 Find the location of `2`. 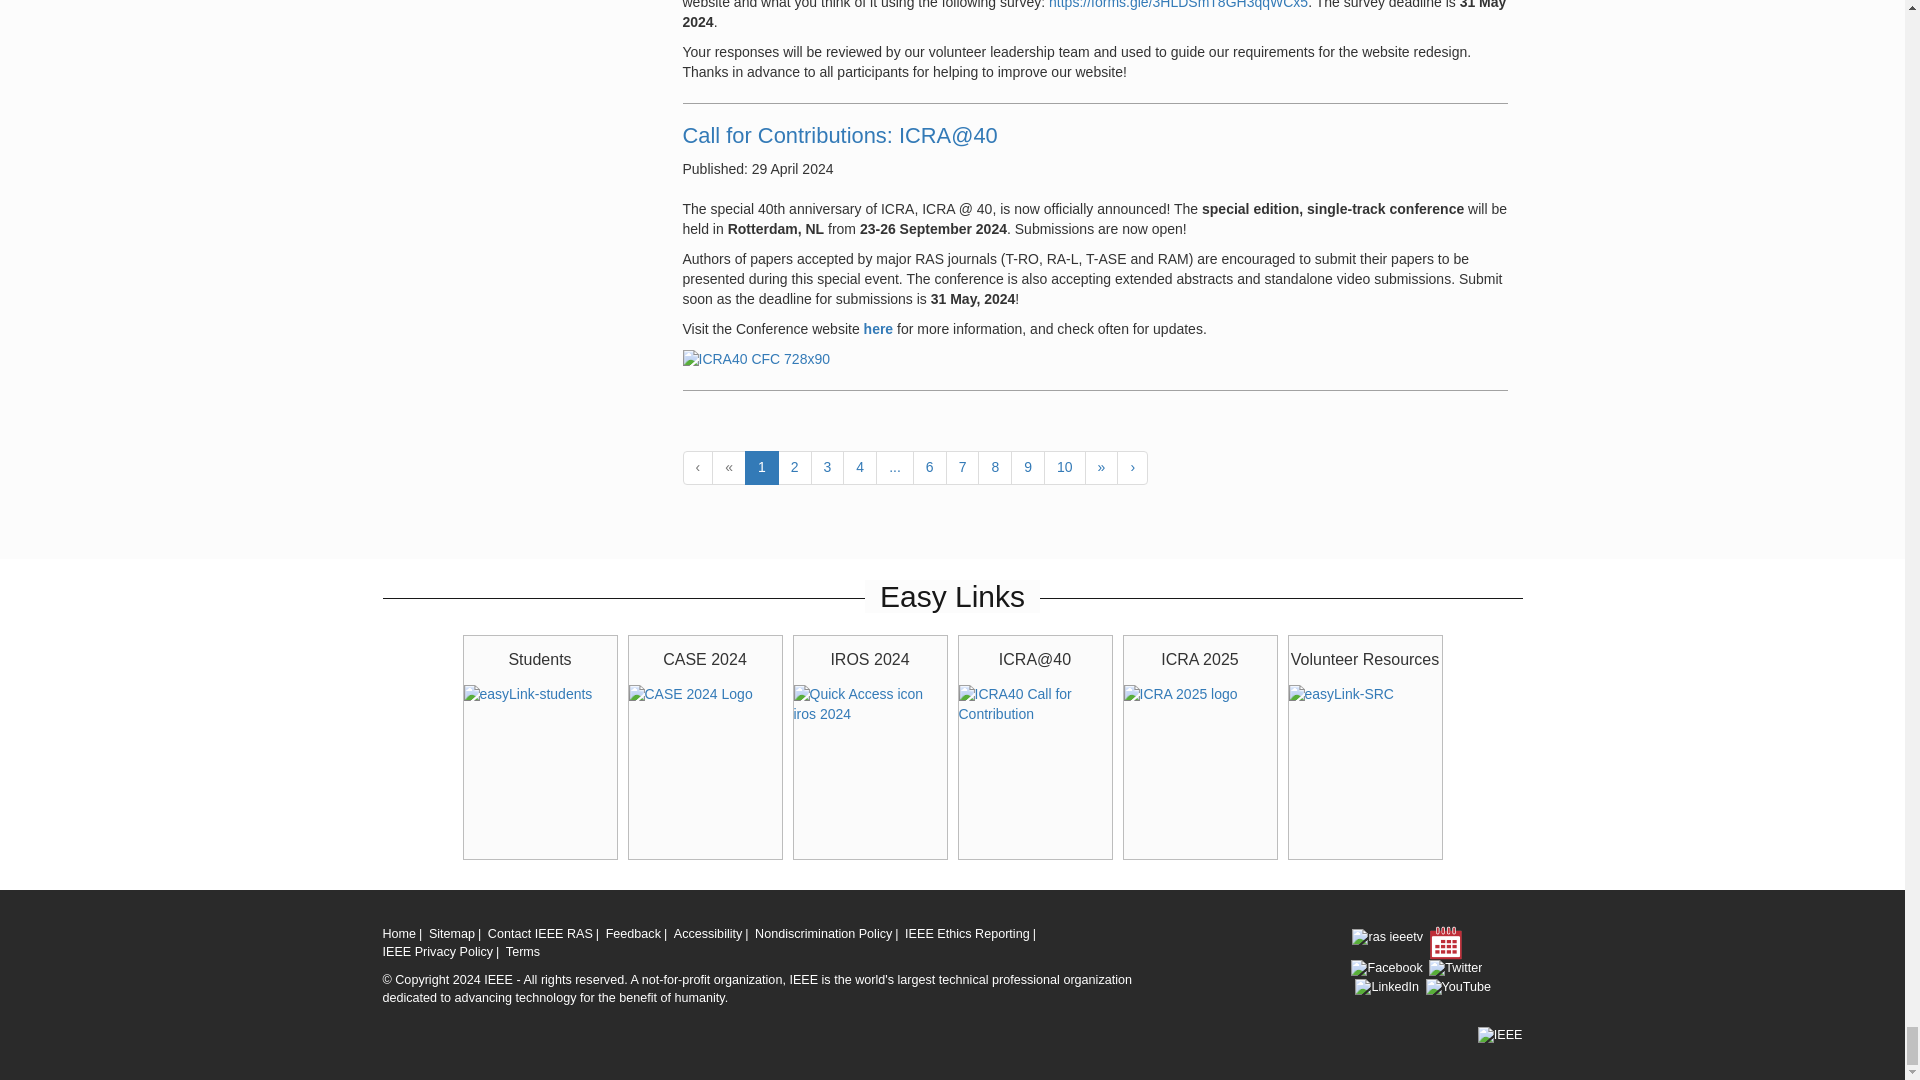

2 is located at coordinates (794, 468).